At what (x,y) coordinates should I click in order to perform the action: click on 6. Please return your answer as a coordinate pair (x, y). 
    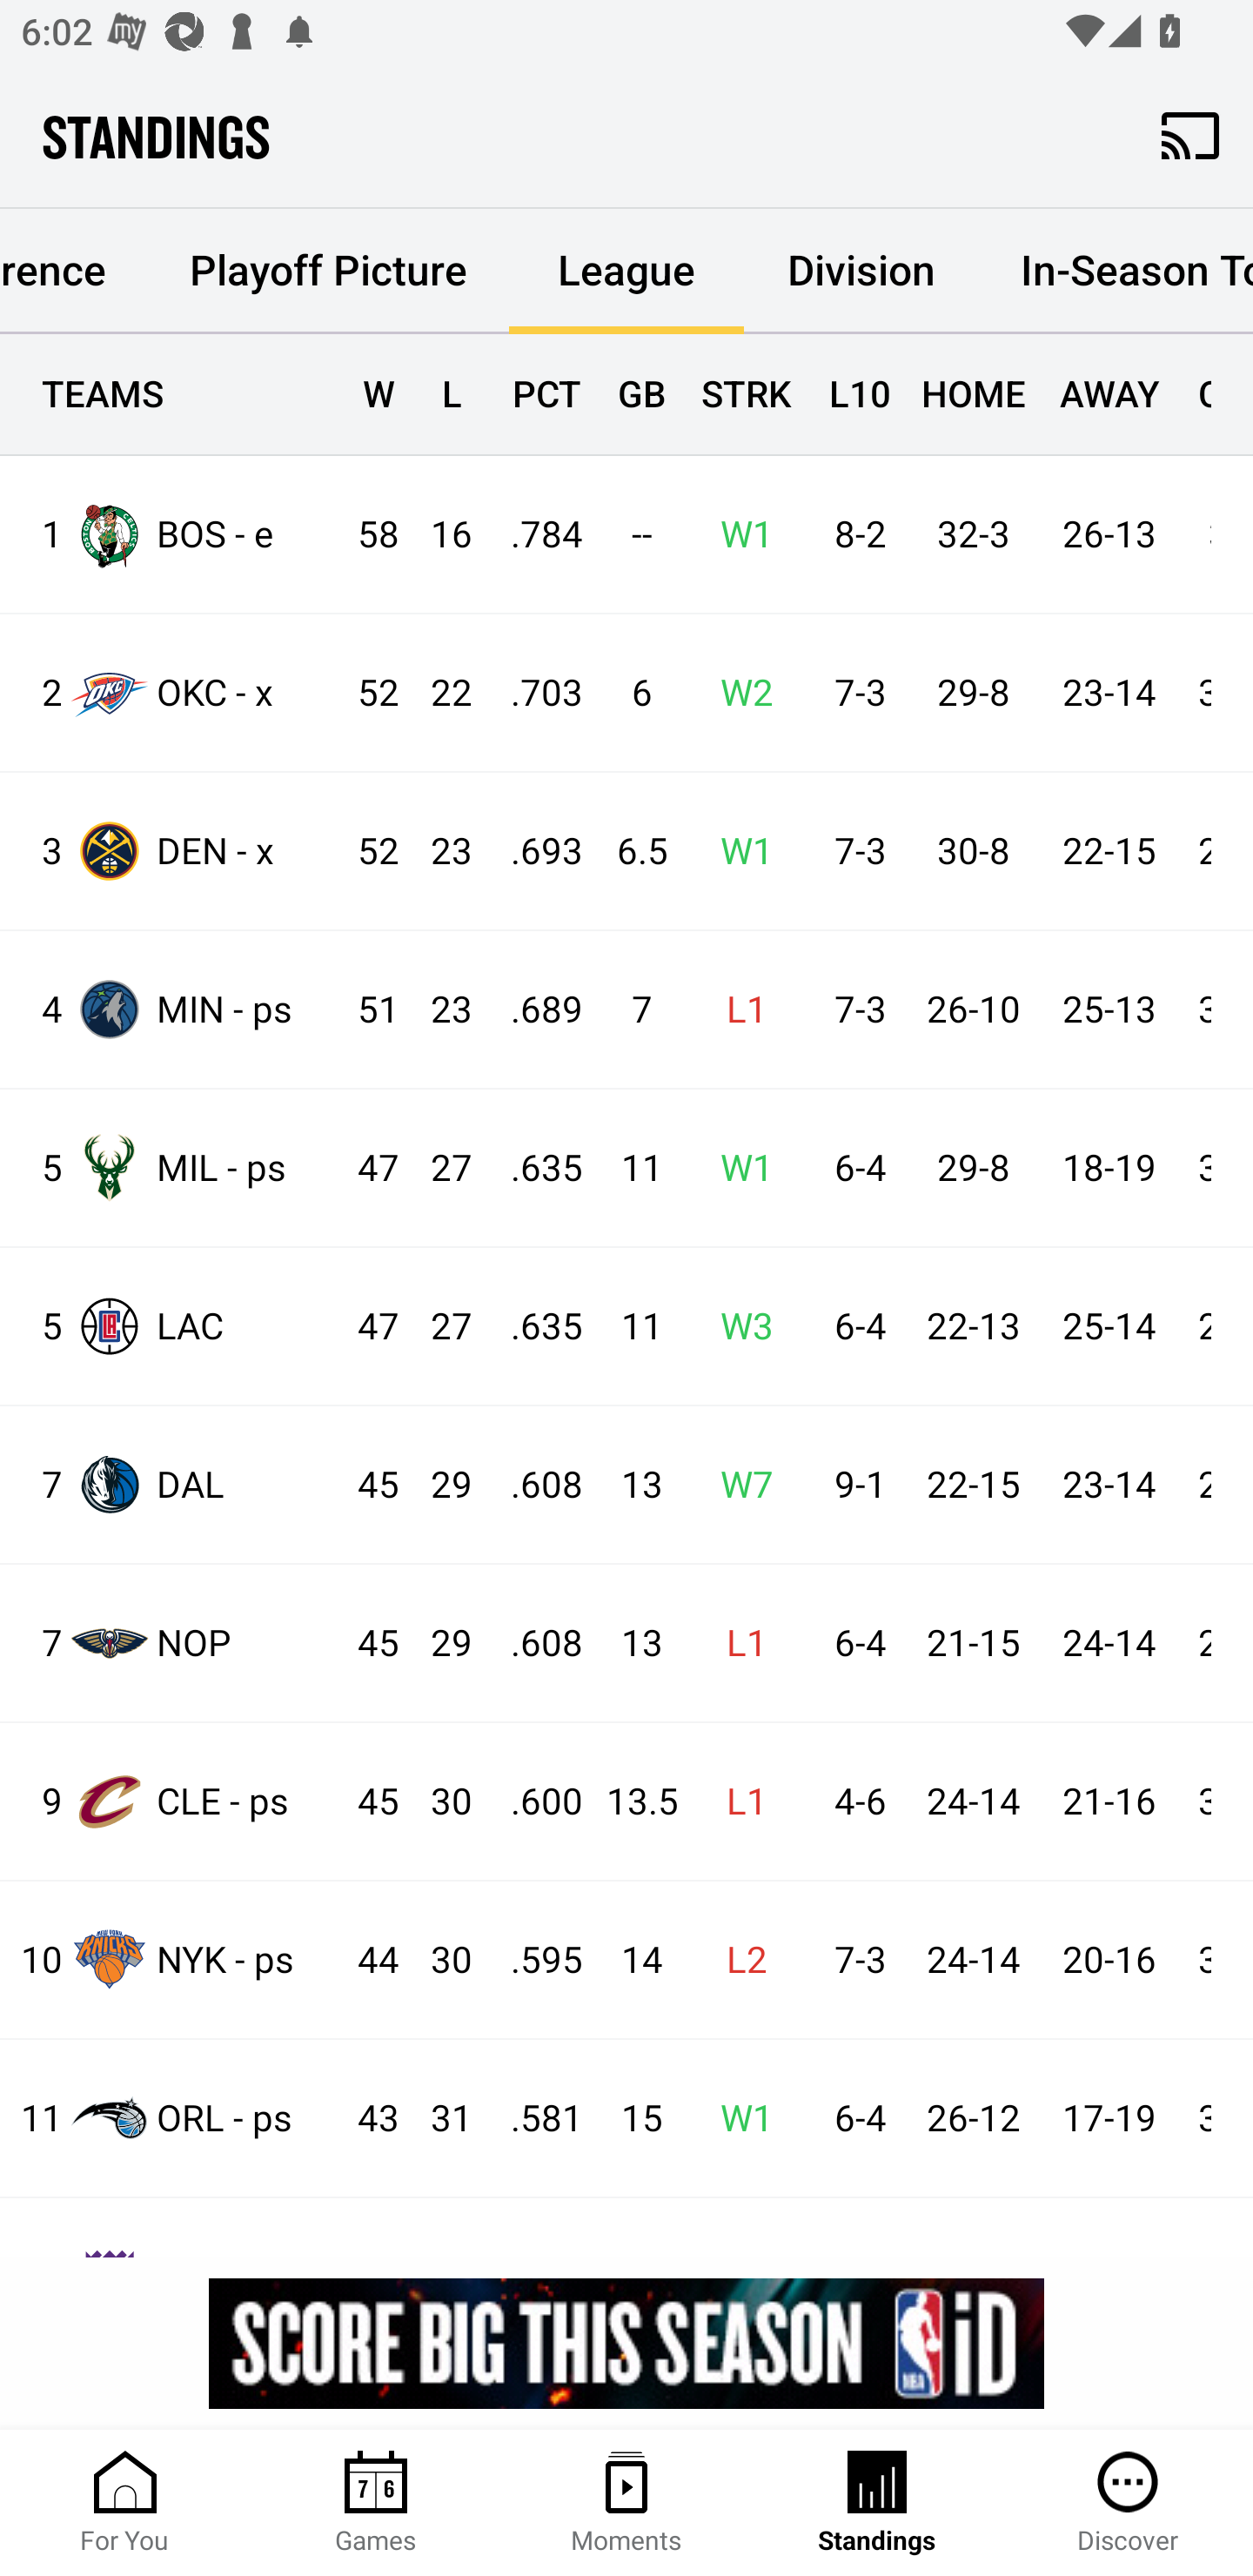
    Looking at the image, I should click on (628, 694).